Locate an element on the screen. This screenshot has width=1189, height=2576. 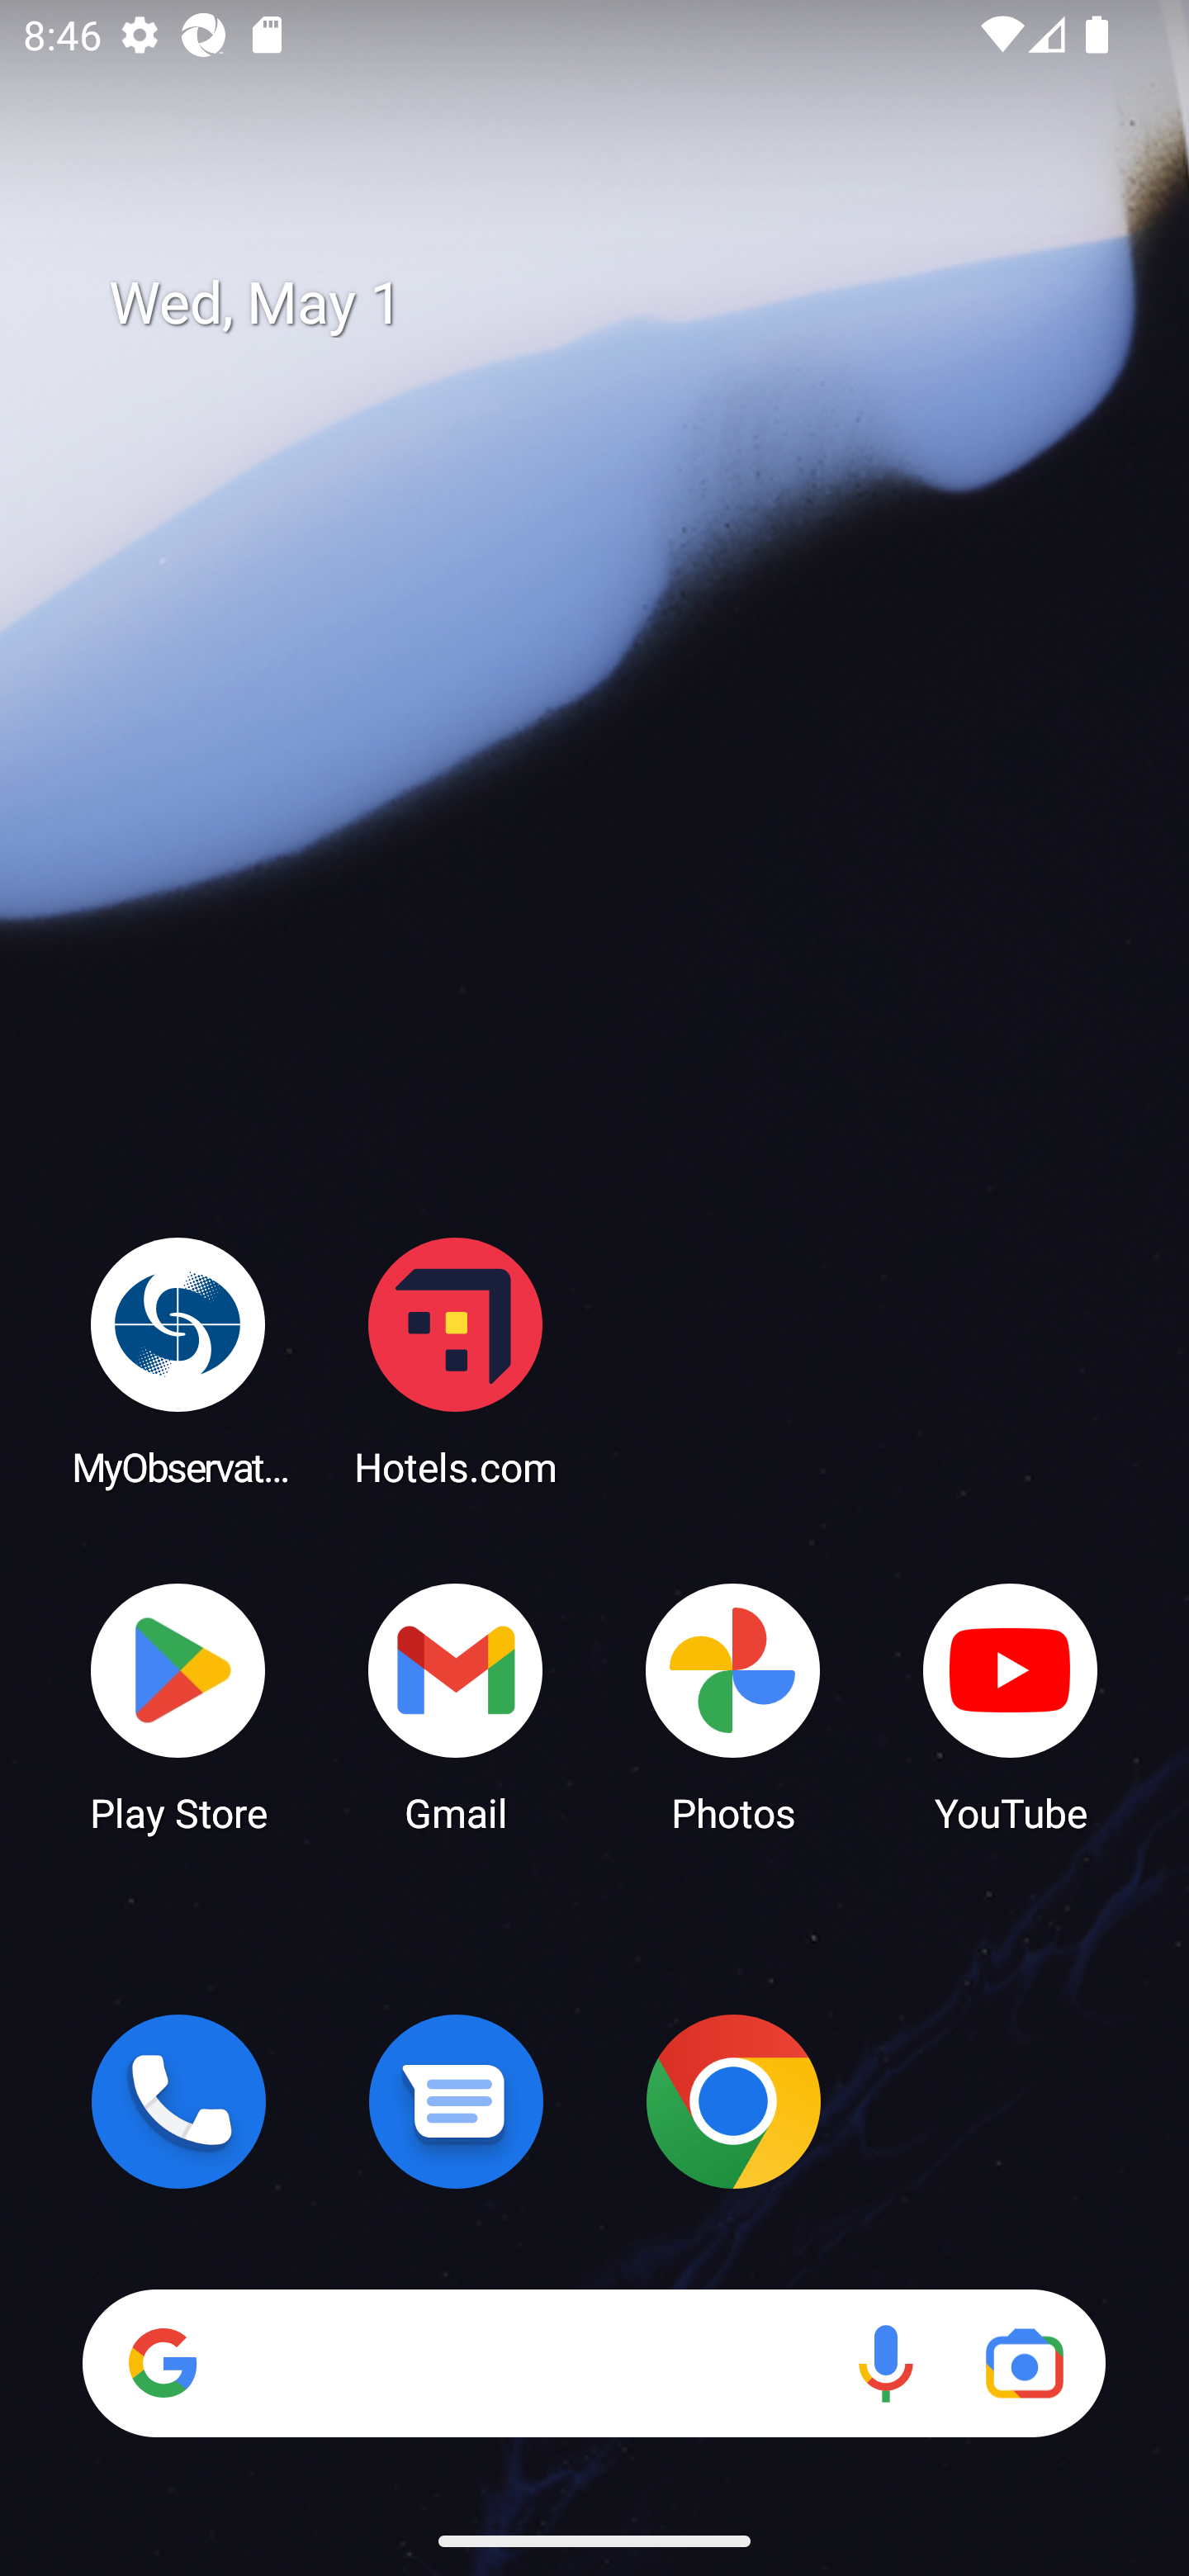
Gmail is located at coordinates (456, 1706).